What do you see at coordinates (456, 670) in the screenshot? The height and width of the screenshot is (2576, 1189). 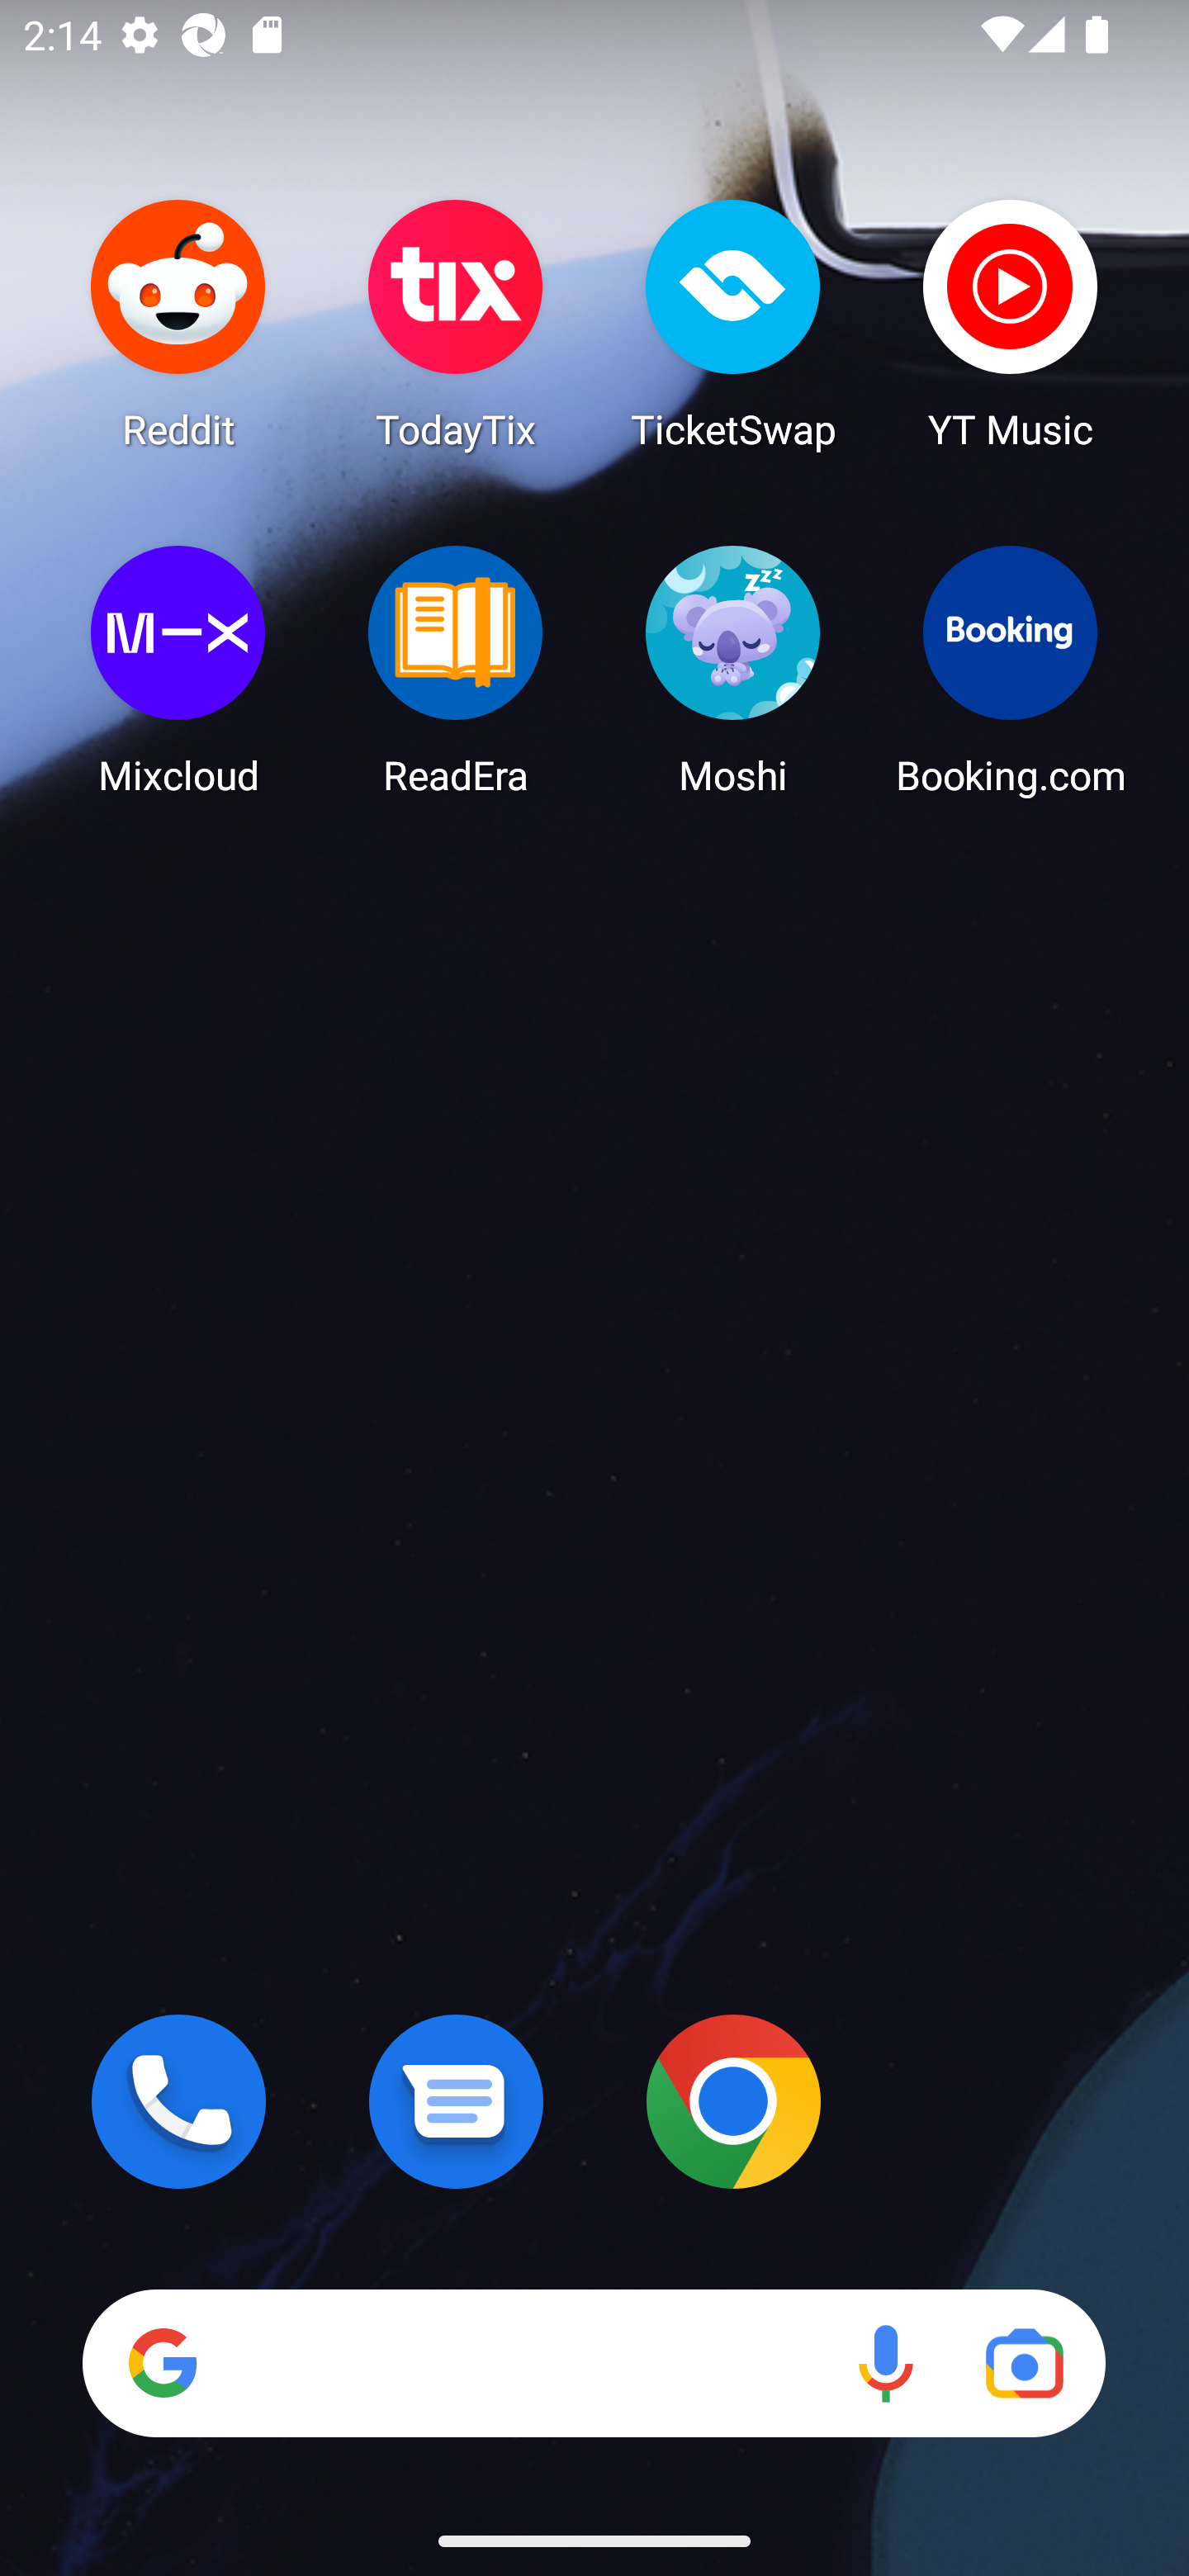 I see `ReadEra` at bounding box center [456, 670].